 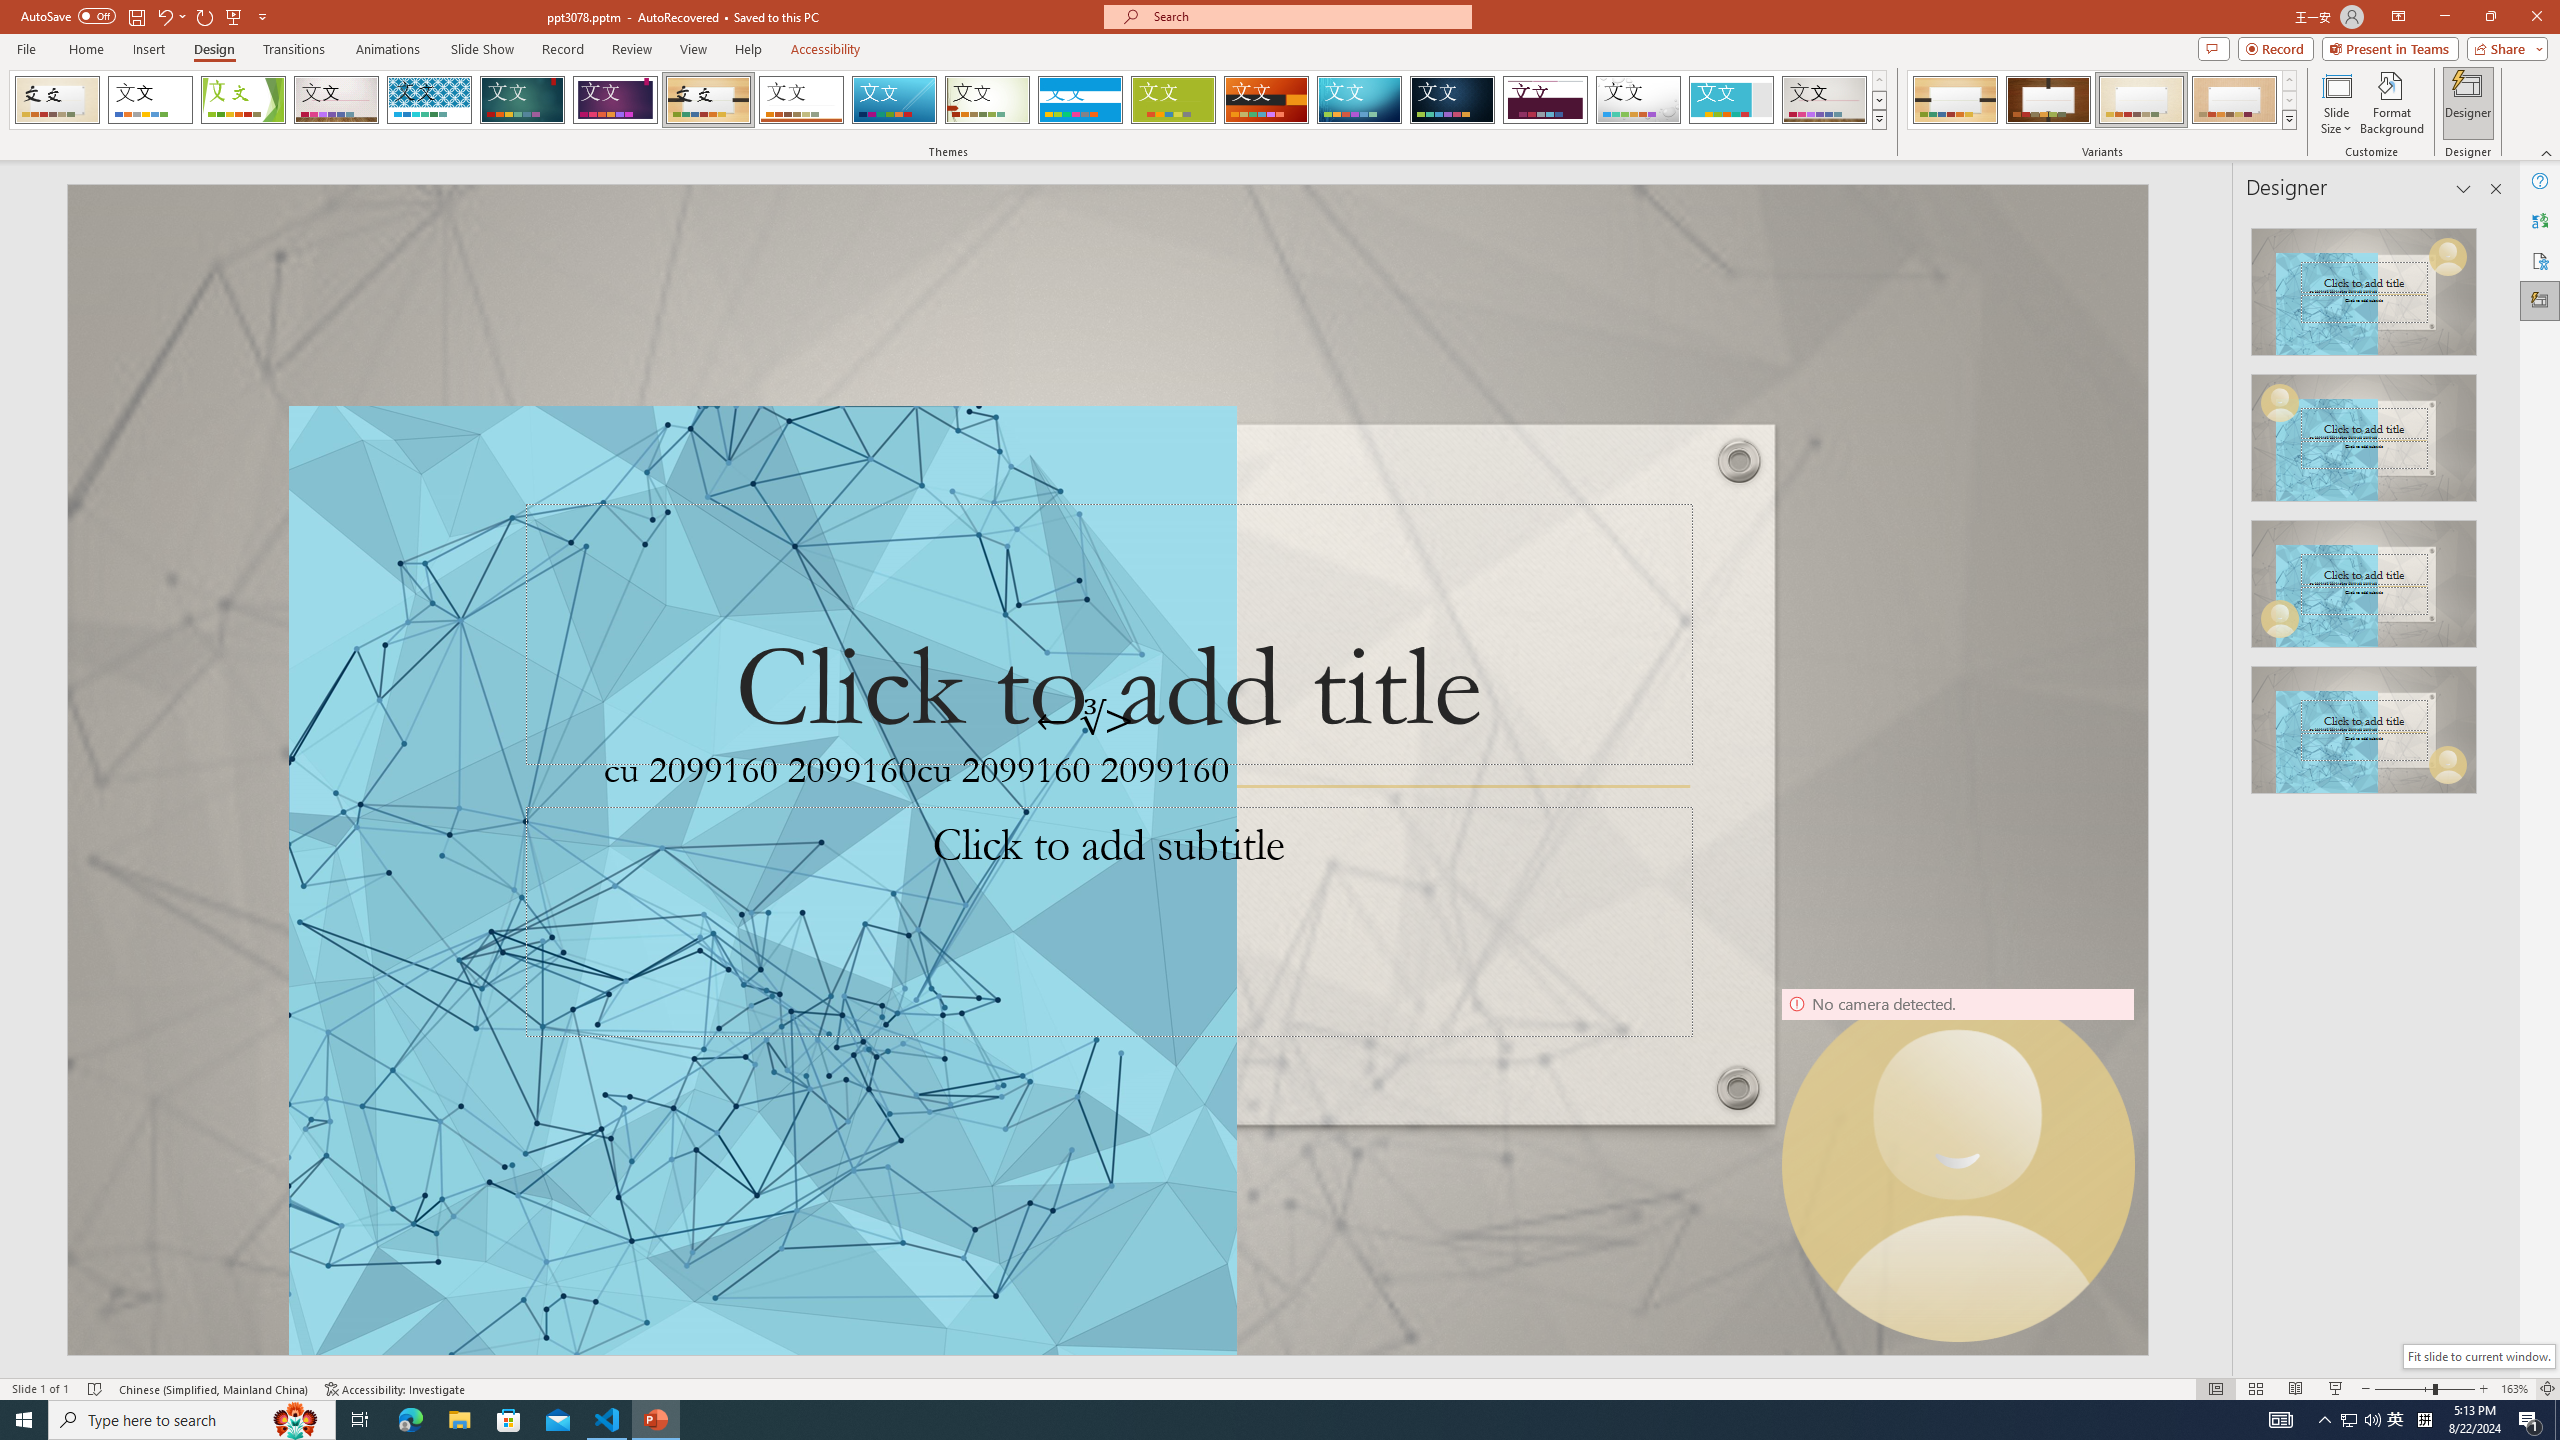 I want to click on Redo, so click(x=206, y=16).